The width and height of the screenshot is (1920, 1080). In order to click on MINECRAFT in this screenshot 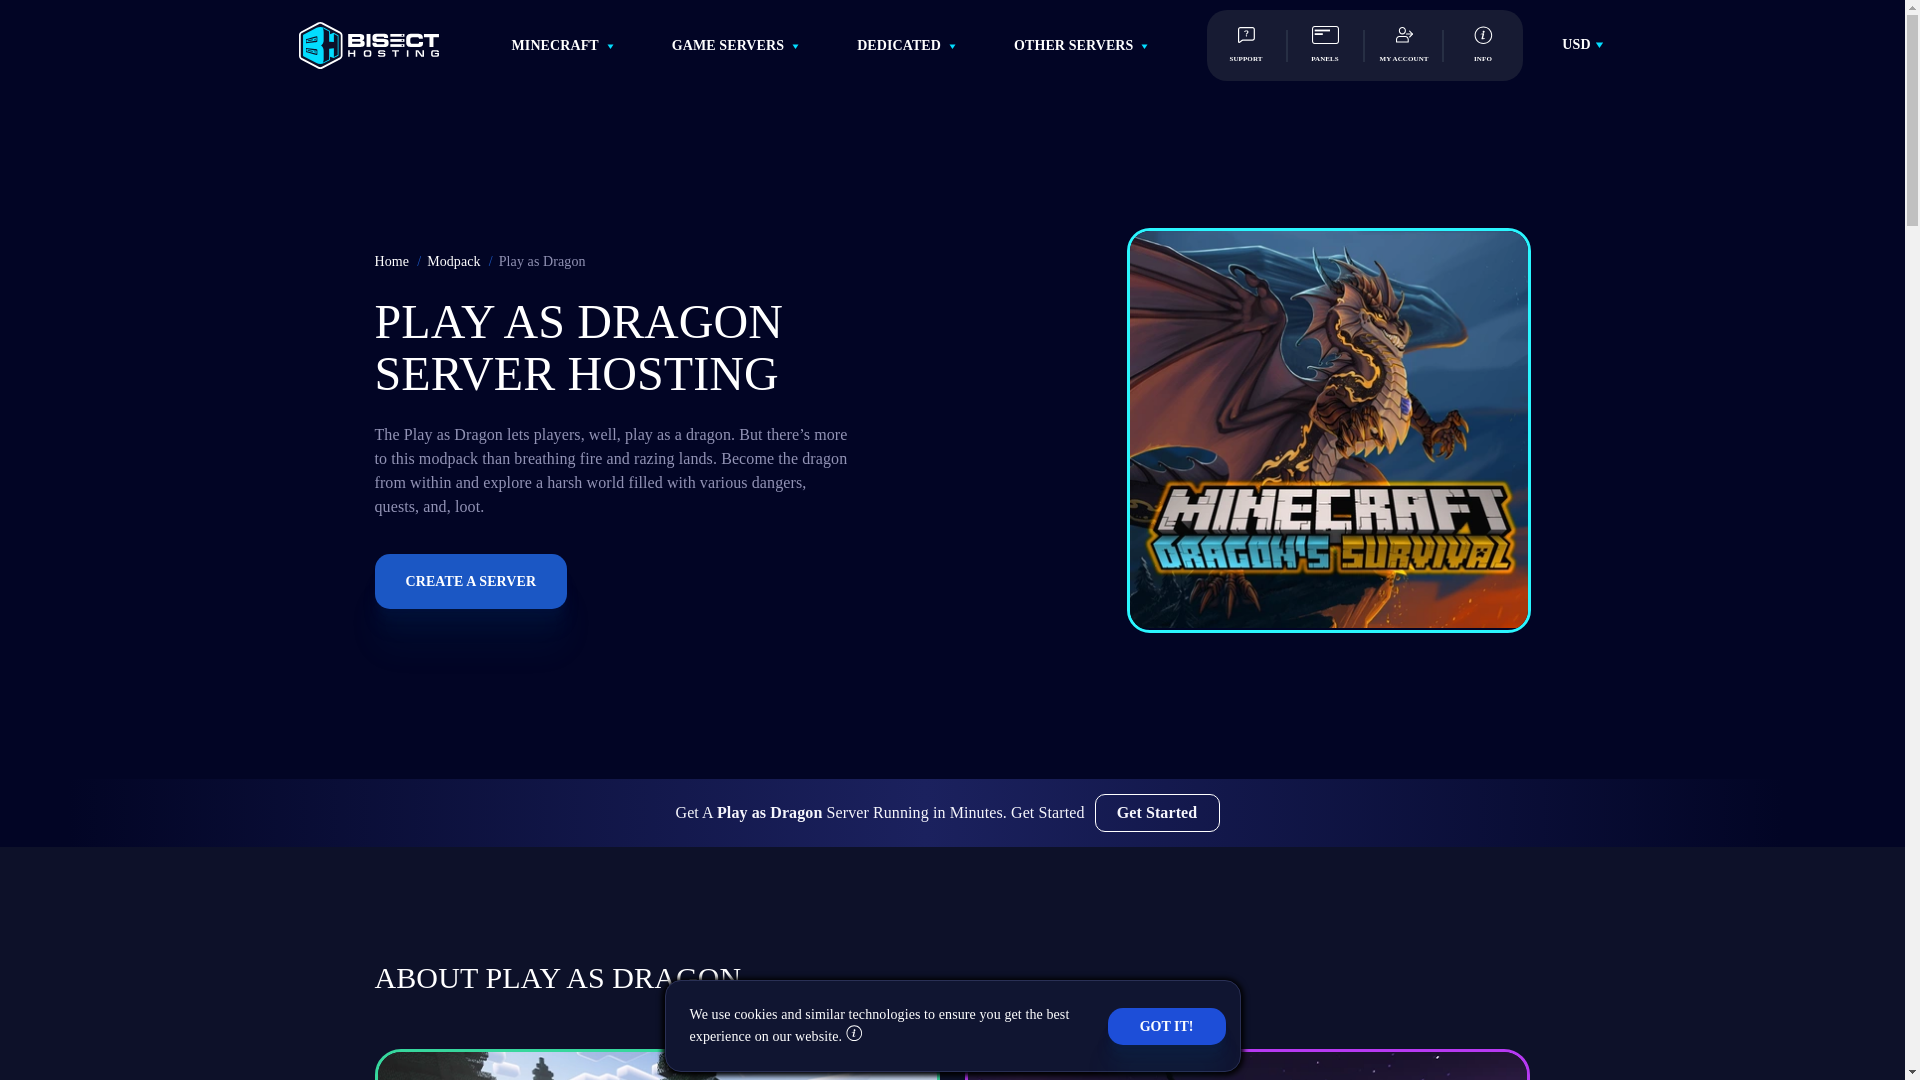, I will do `click(556, 44)`.